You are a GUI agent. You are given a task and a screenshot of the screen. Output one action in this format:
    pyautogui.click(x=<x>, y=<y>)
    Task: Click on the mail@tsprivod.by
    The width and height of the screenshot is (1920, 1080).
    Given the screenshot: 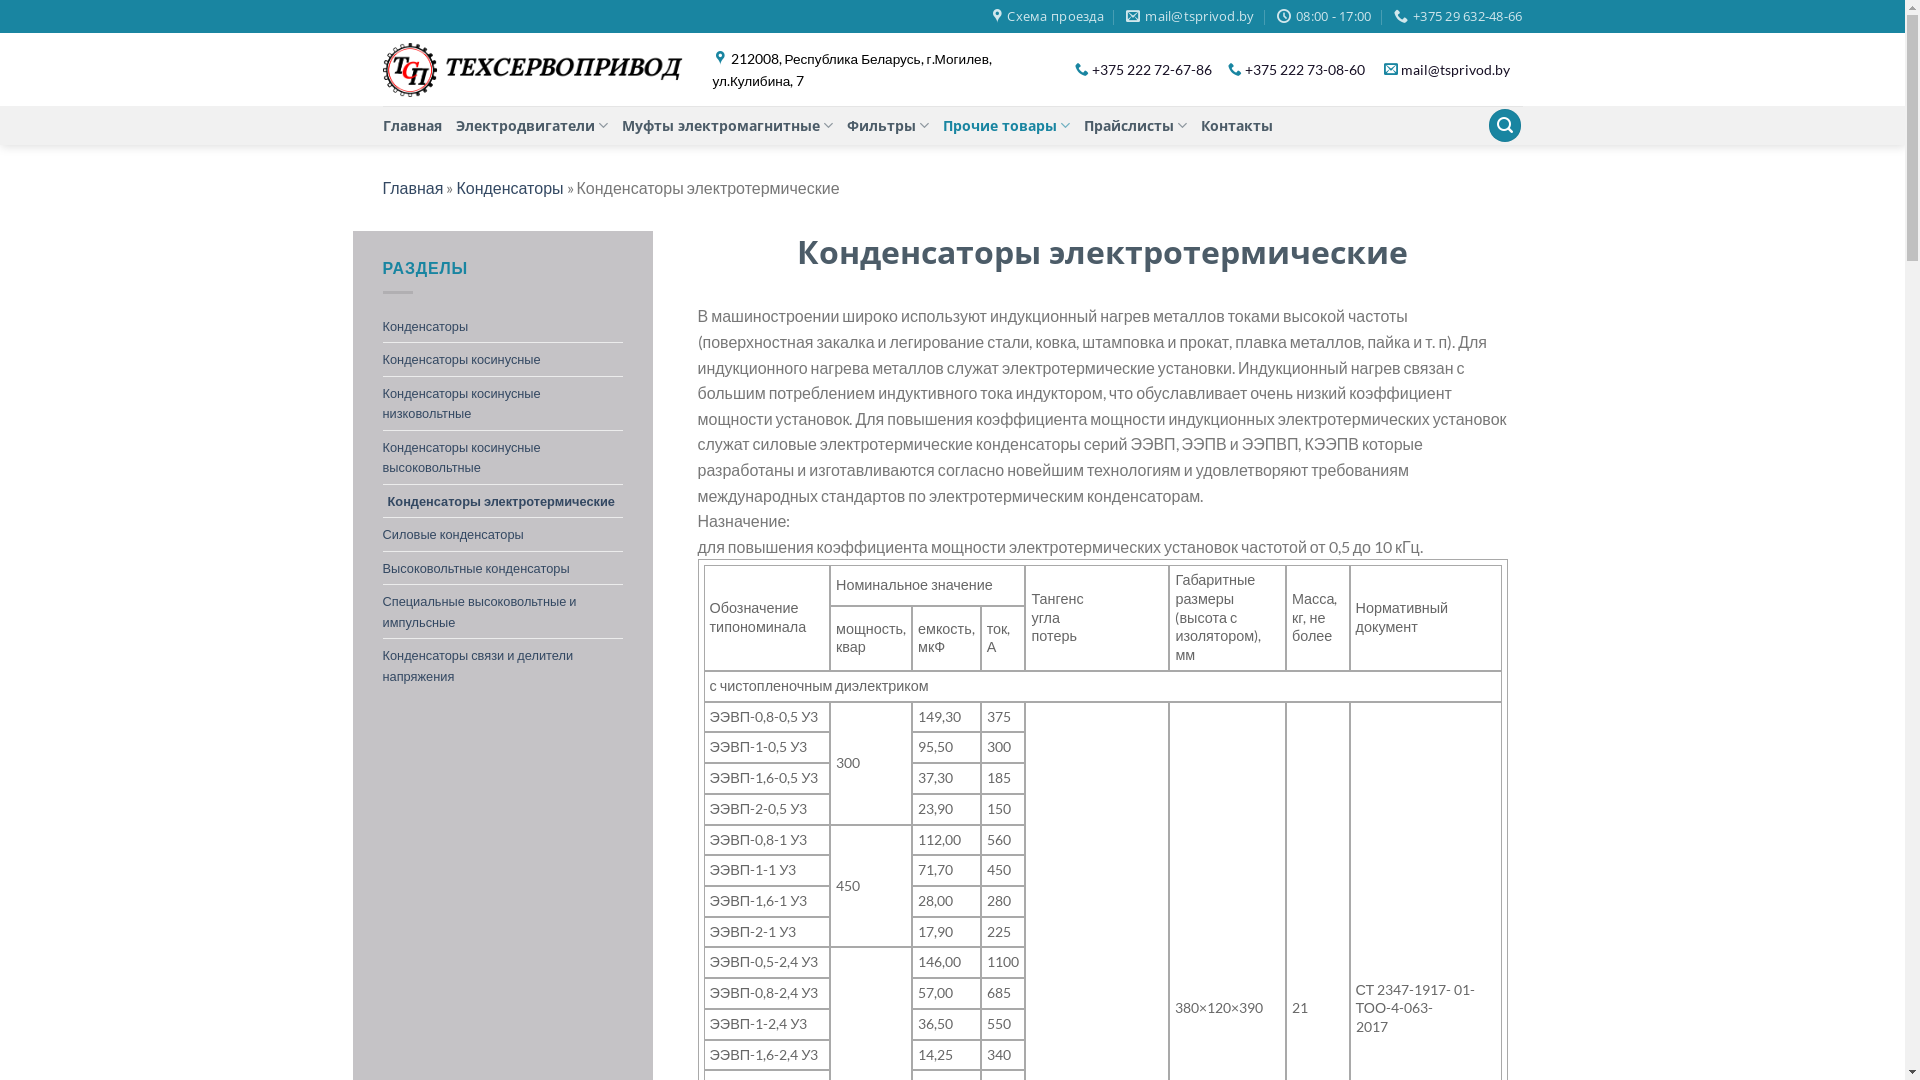 What is the action you would take?
    pyautogui.click(x=1190, y=16)
    